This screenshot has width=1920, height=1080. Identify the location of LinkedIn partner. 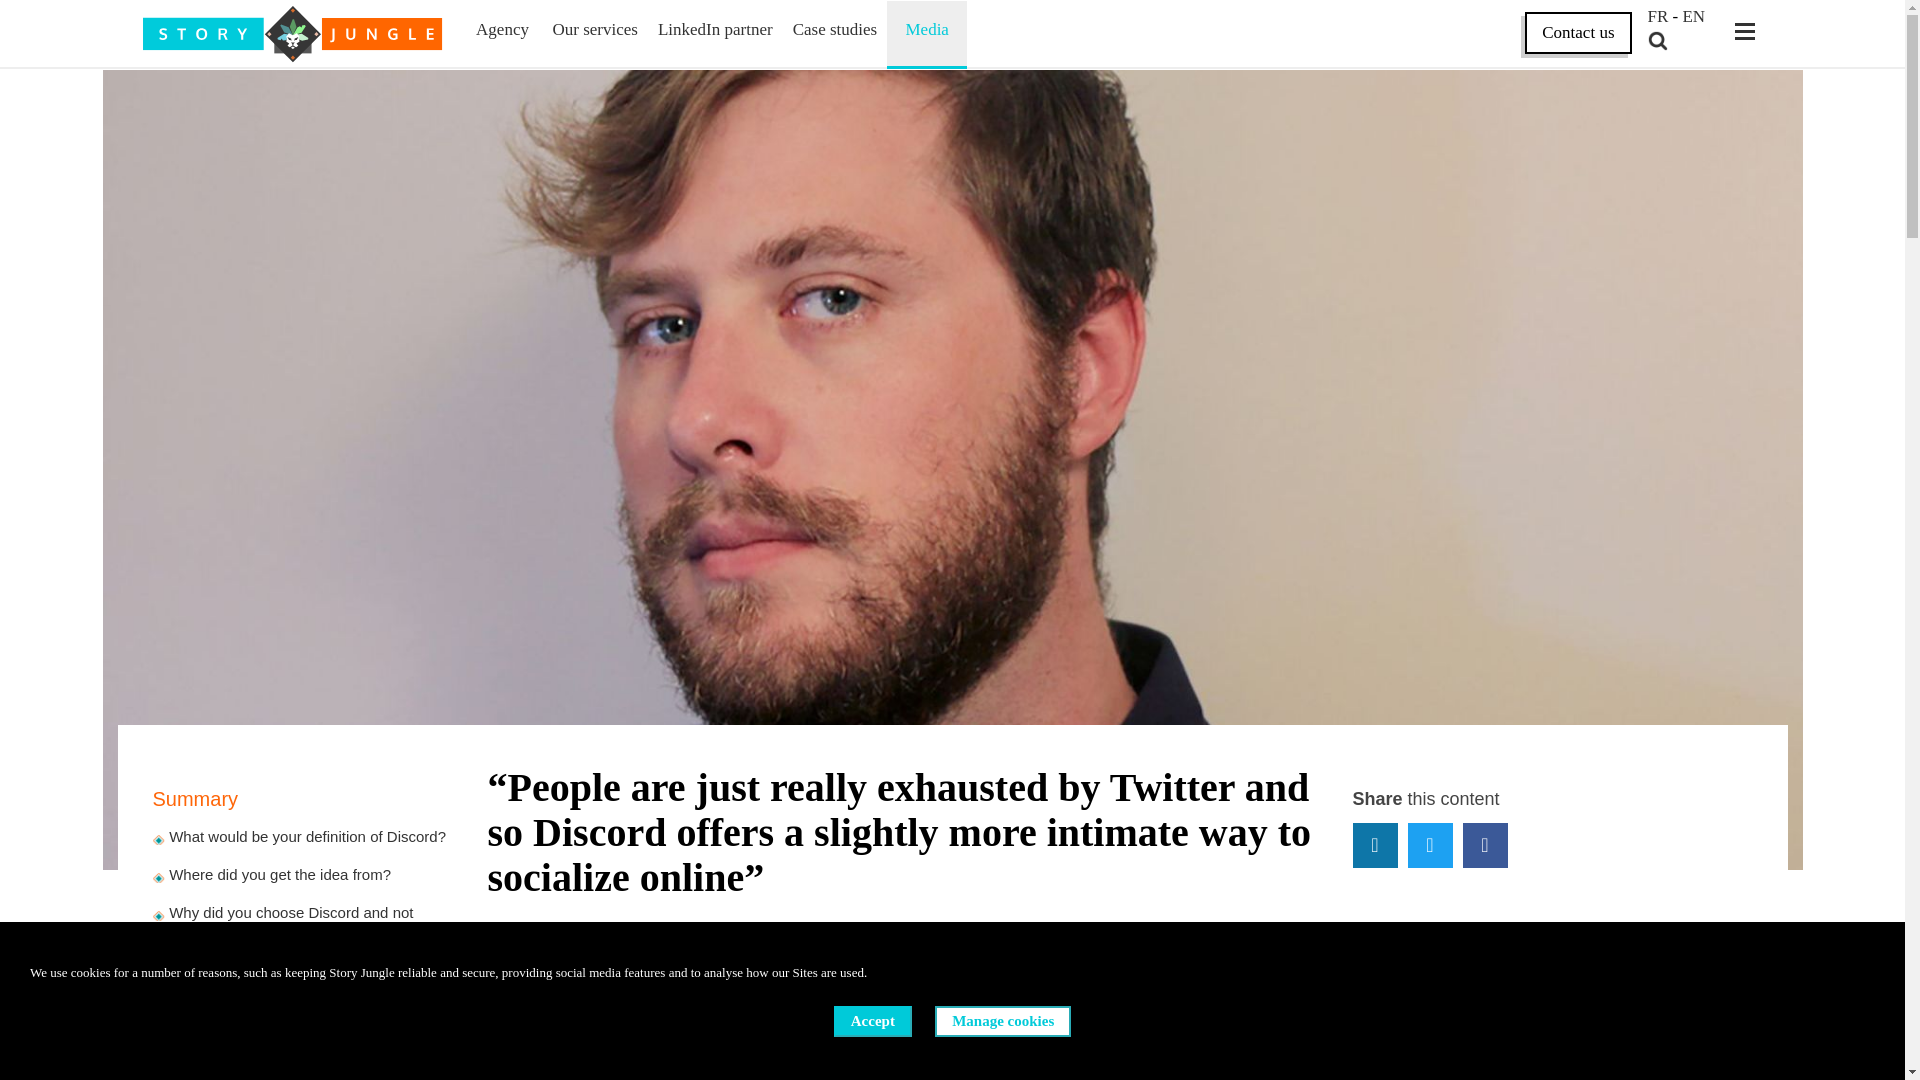
(716, 29).